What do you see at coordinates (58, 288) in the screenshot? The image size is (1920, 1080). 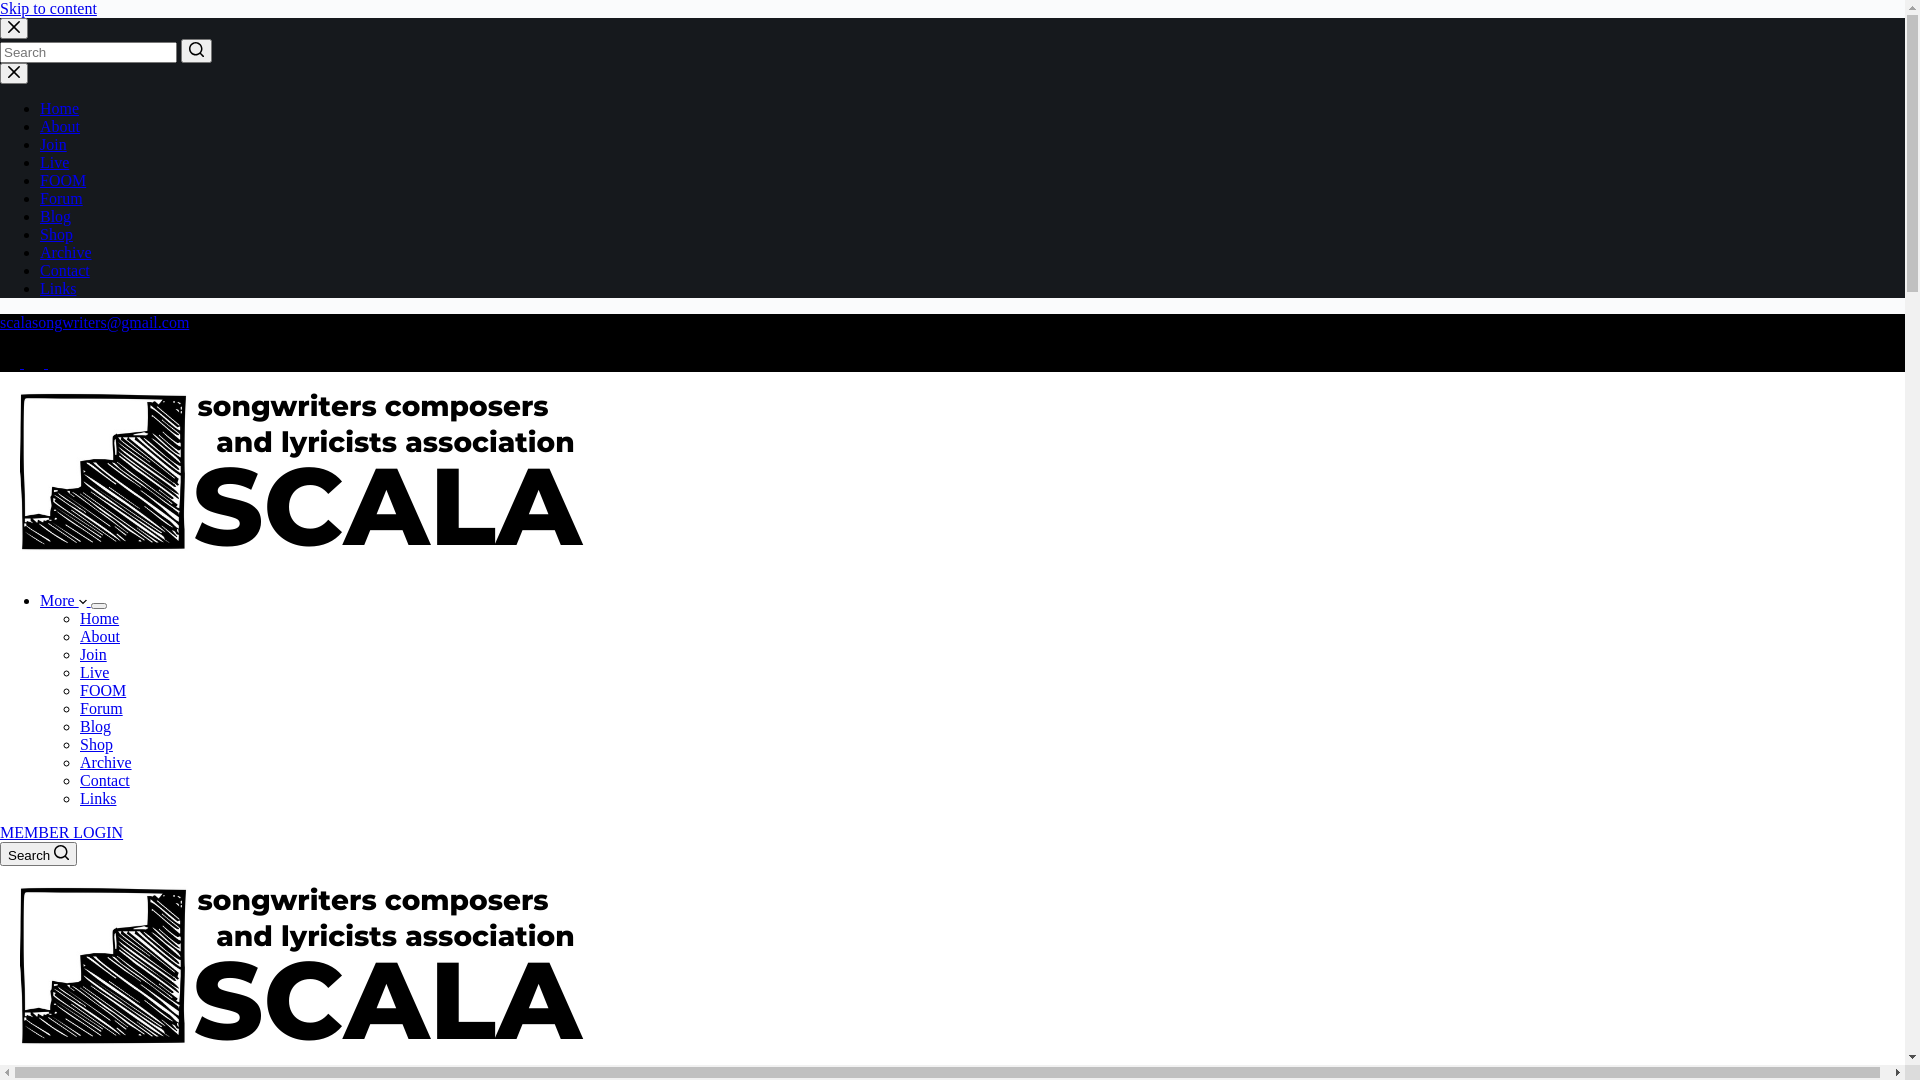 I see `Links` at bounding box center [58, 288].